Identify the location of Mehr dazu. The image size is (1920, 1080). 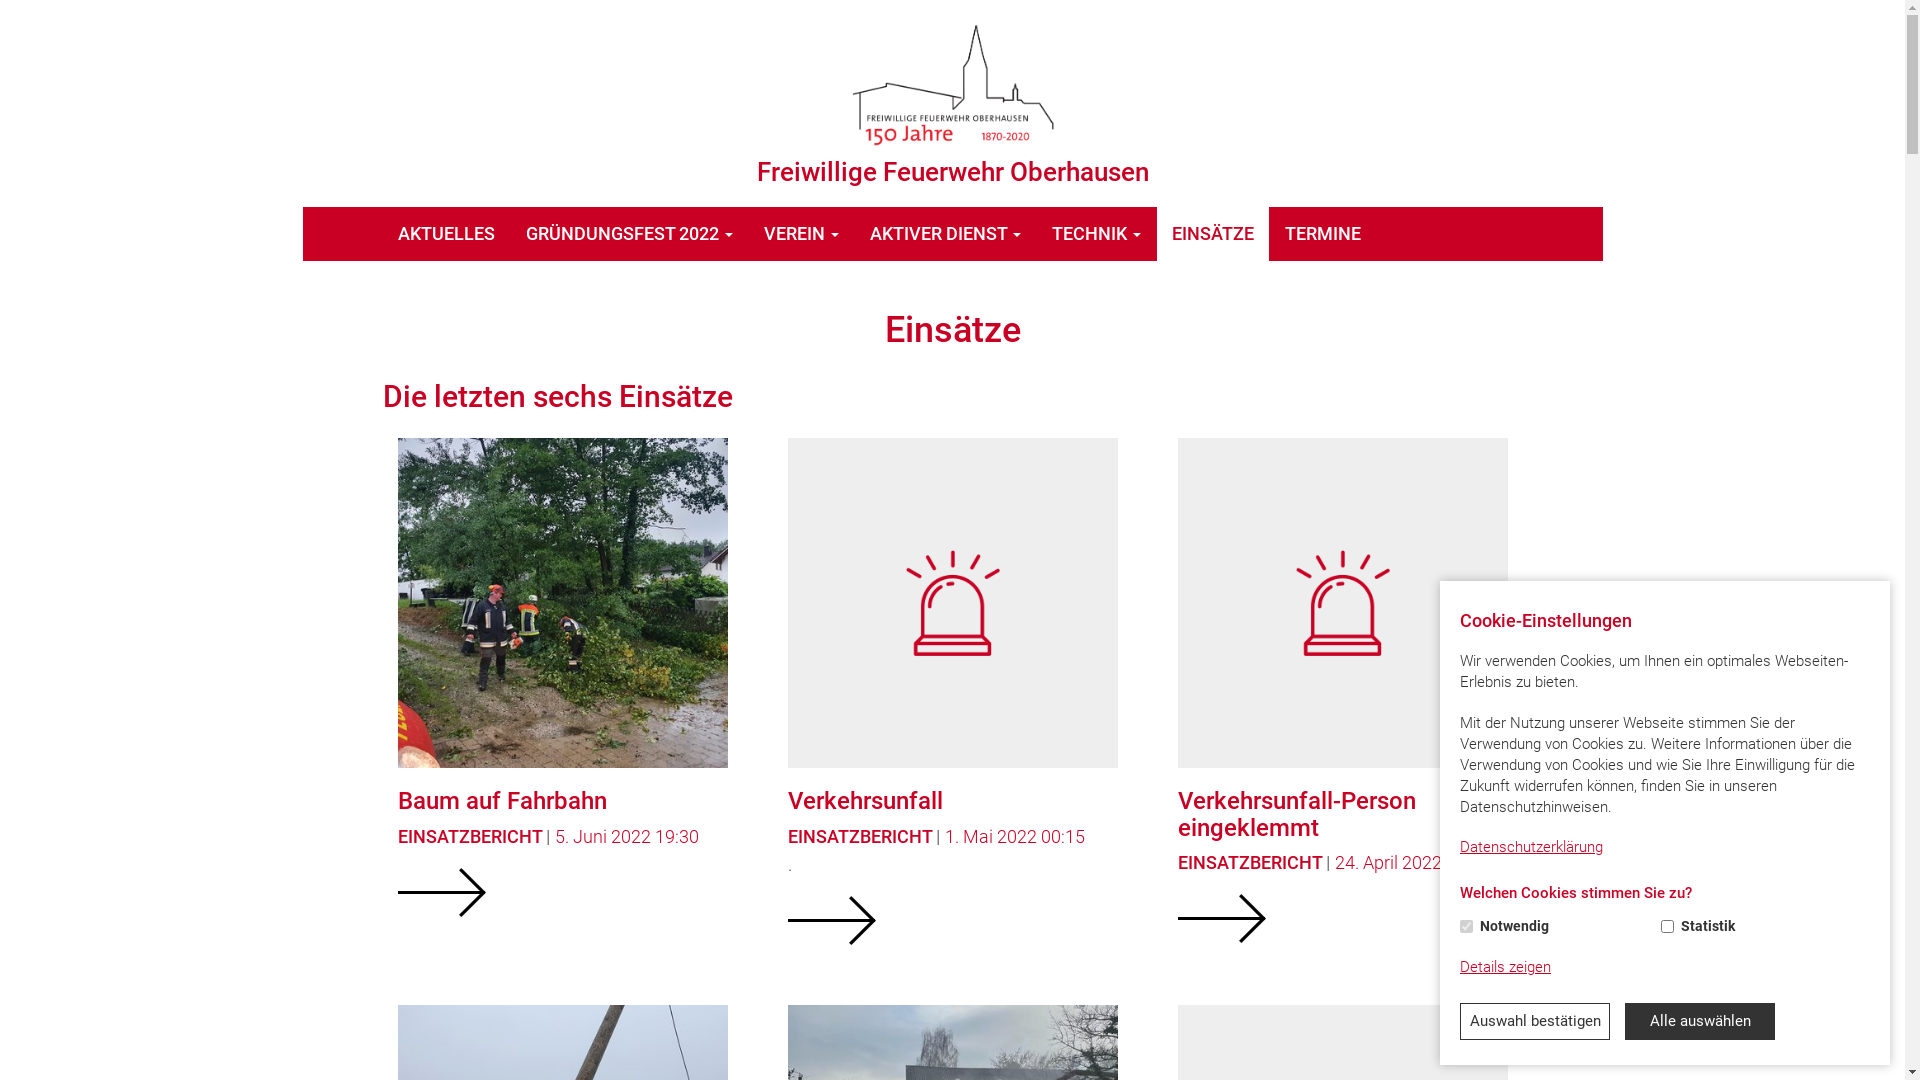
(832, 920).